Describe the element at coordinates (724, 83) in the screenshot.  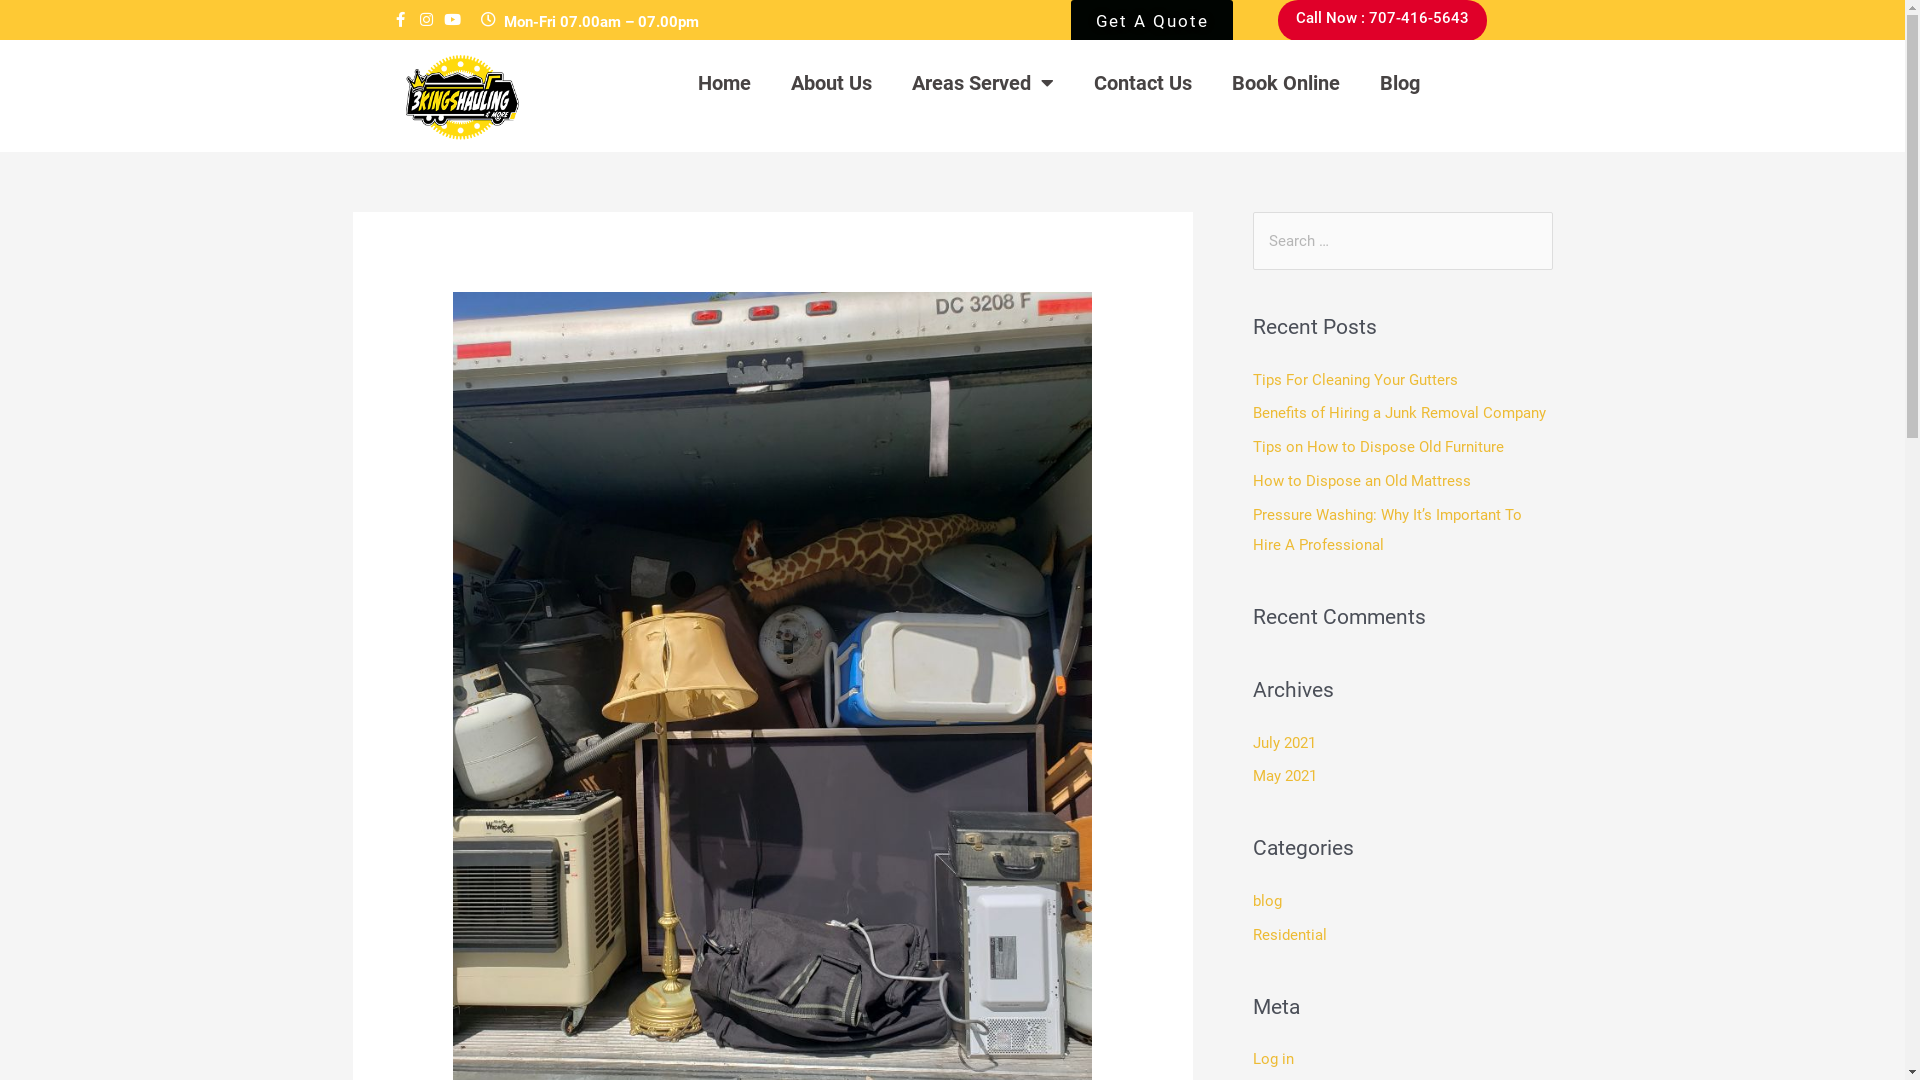
I see `Home` at that location.